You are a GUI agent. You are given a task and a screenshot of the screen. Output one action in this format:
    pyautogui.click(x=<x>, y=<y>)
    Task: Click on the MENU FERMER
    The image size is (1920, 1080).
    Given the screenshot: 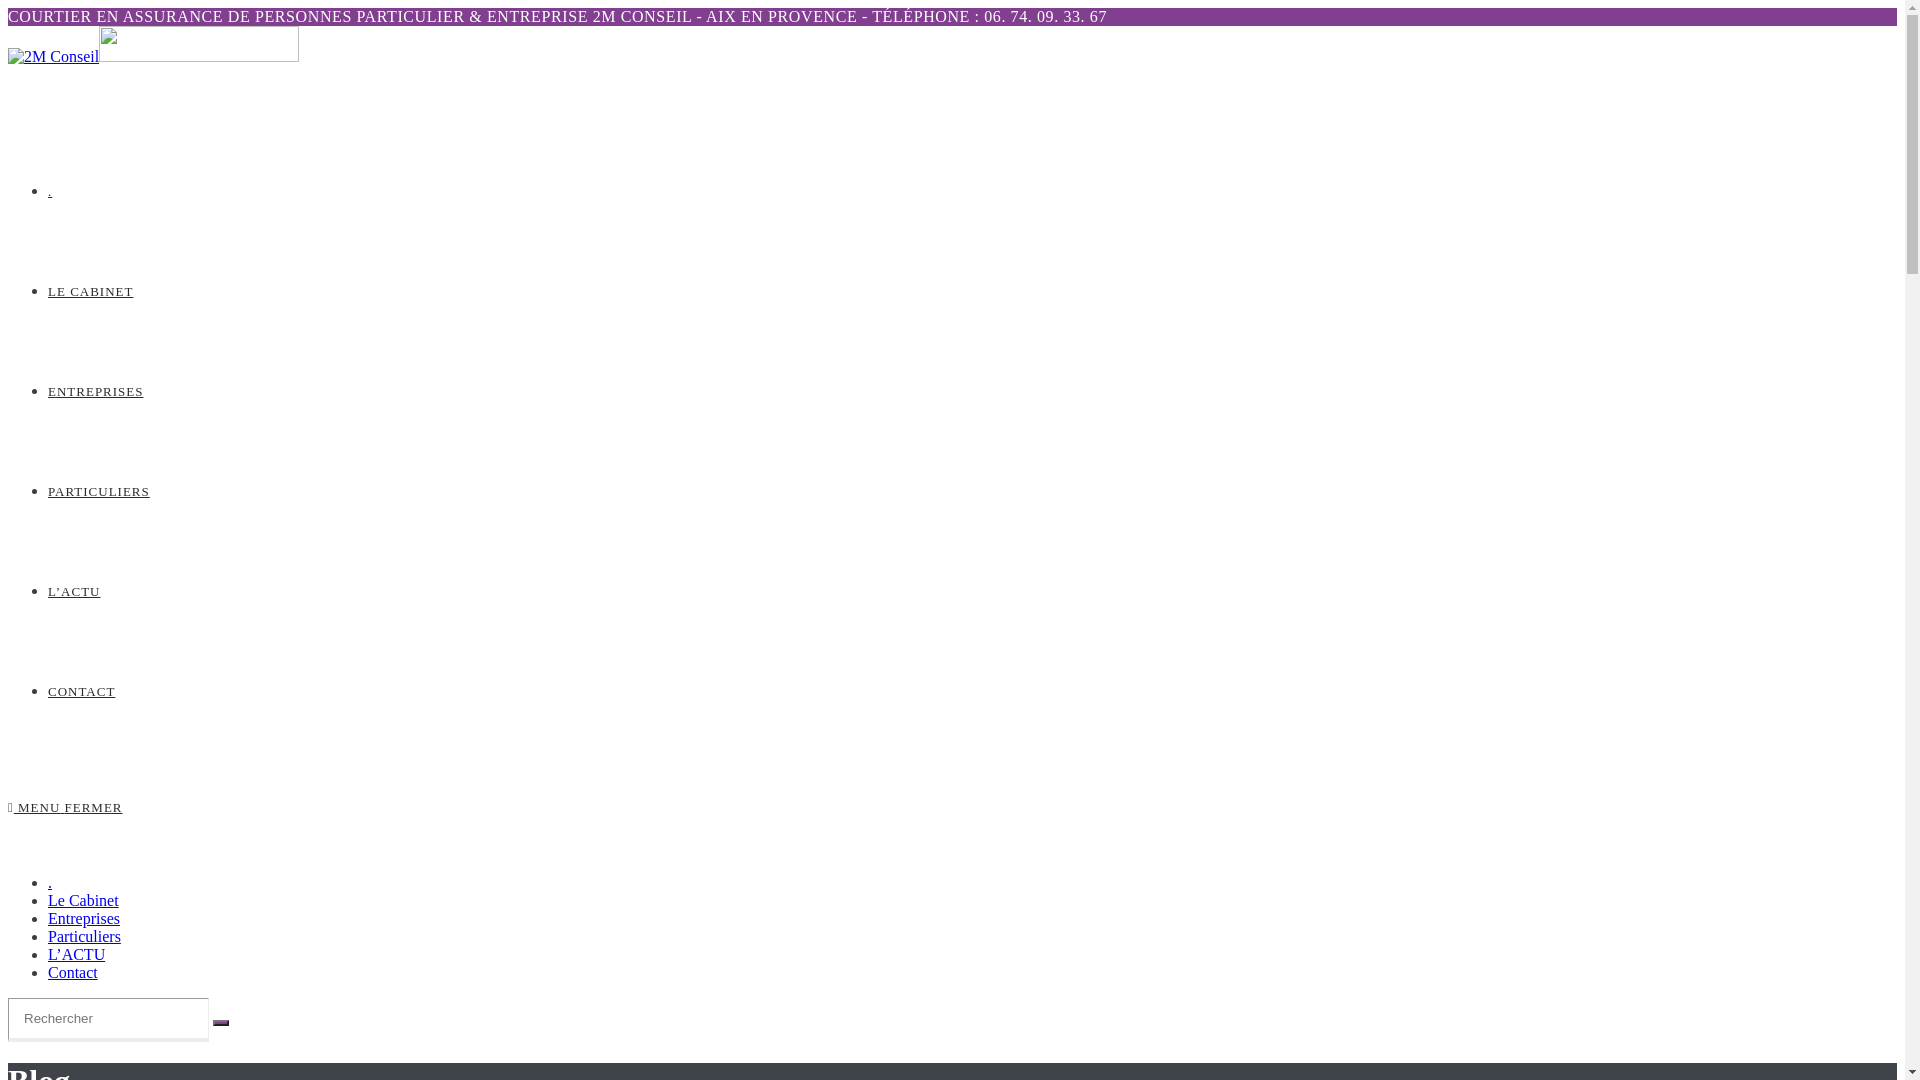 What is the action you would take?
    pyautogui.click(x=65, y=808)
    